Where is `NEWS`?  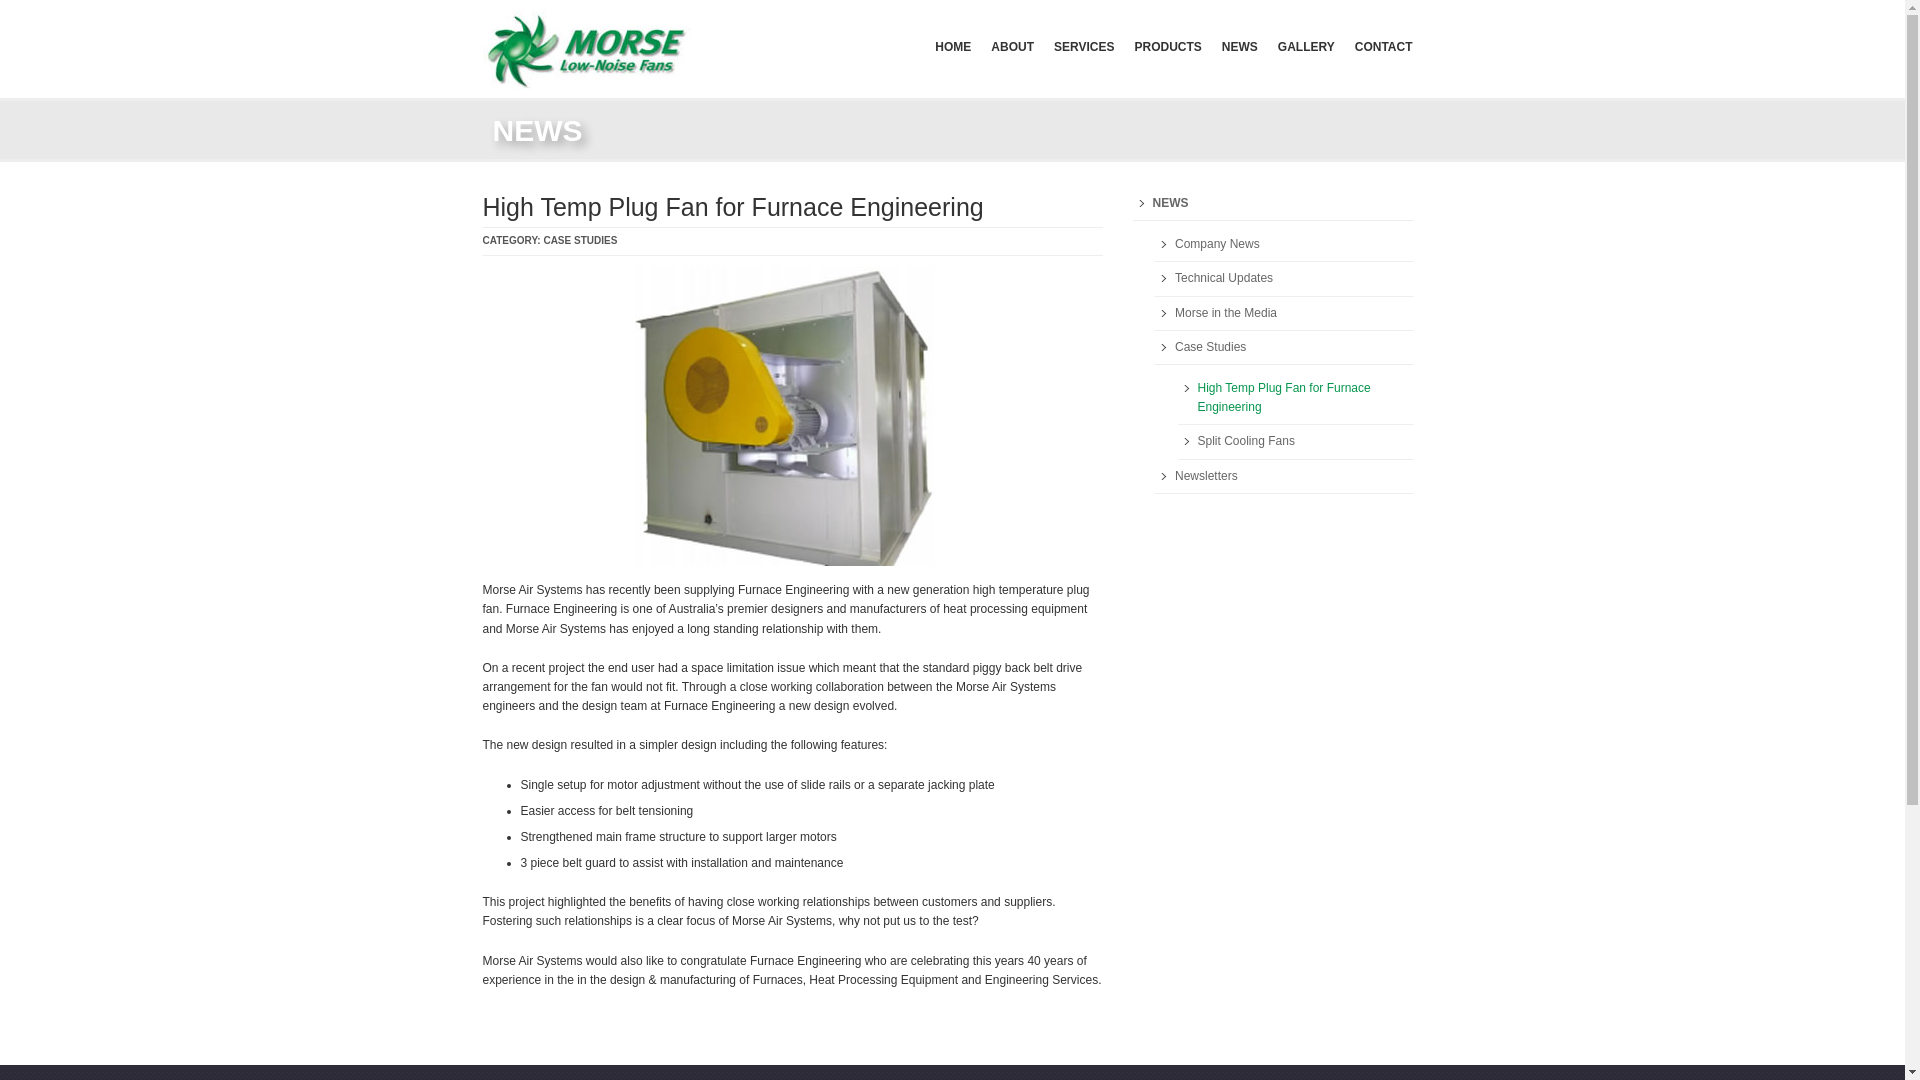
NEWS is located at coordinates (1272, 204).